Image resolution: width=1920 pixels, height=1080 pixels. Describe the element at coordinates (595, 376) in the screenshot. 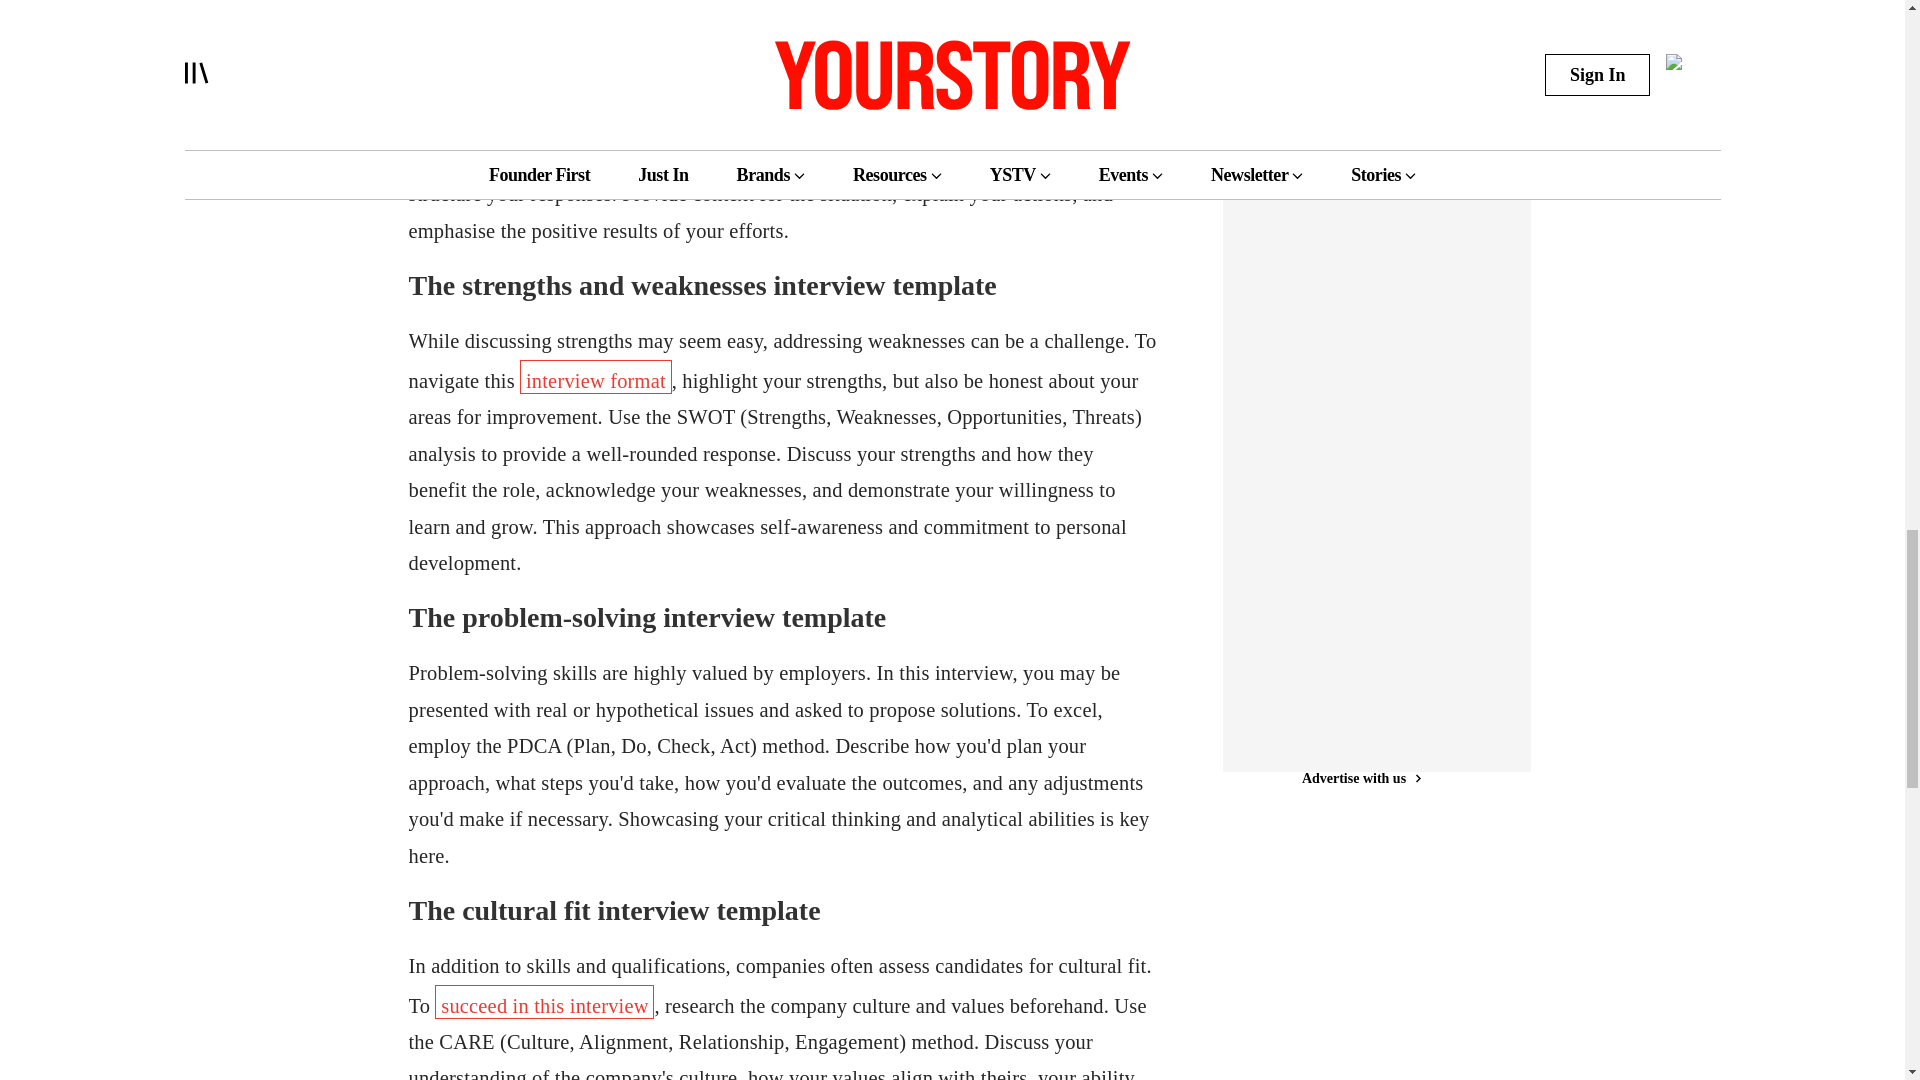

I see `interview format` at that location.